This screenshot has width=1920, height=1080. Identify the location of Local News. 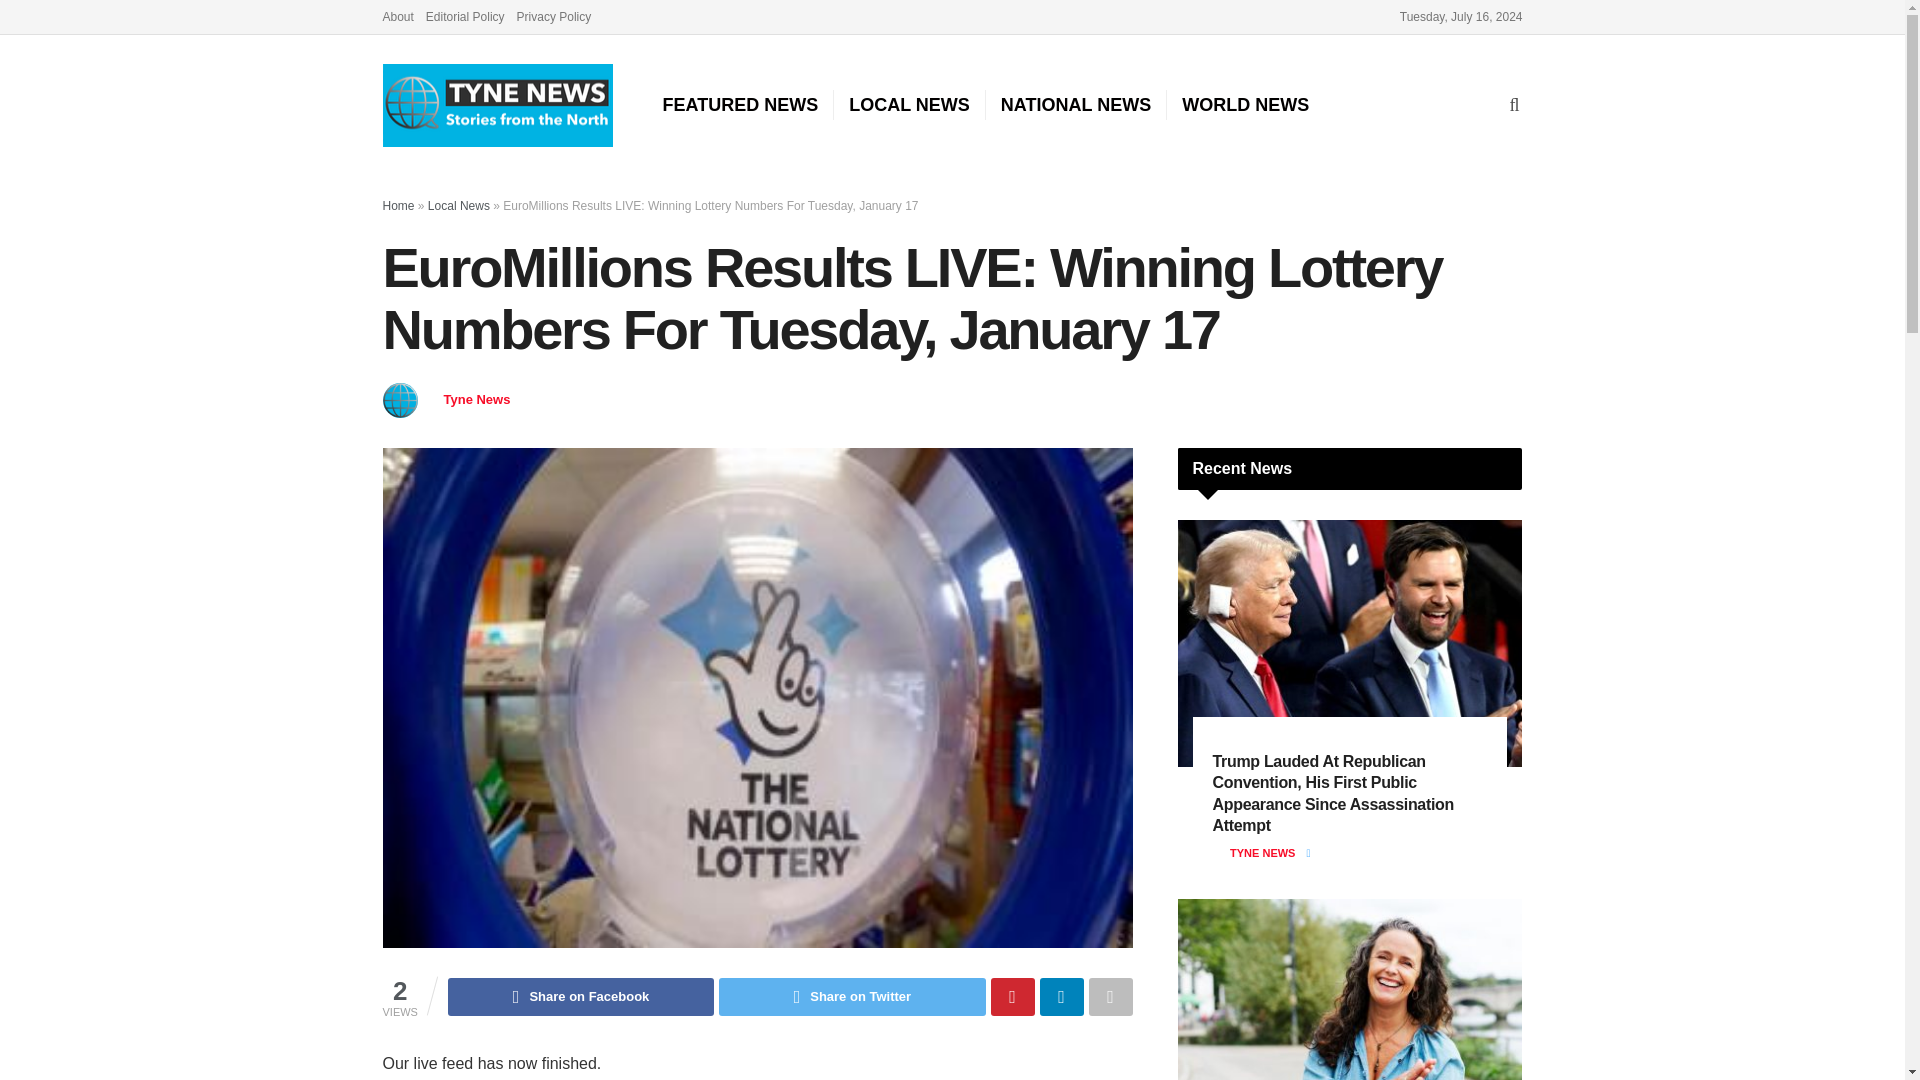
(458, 205).